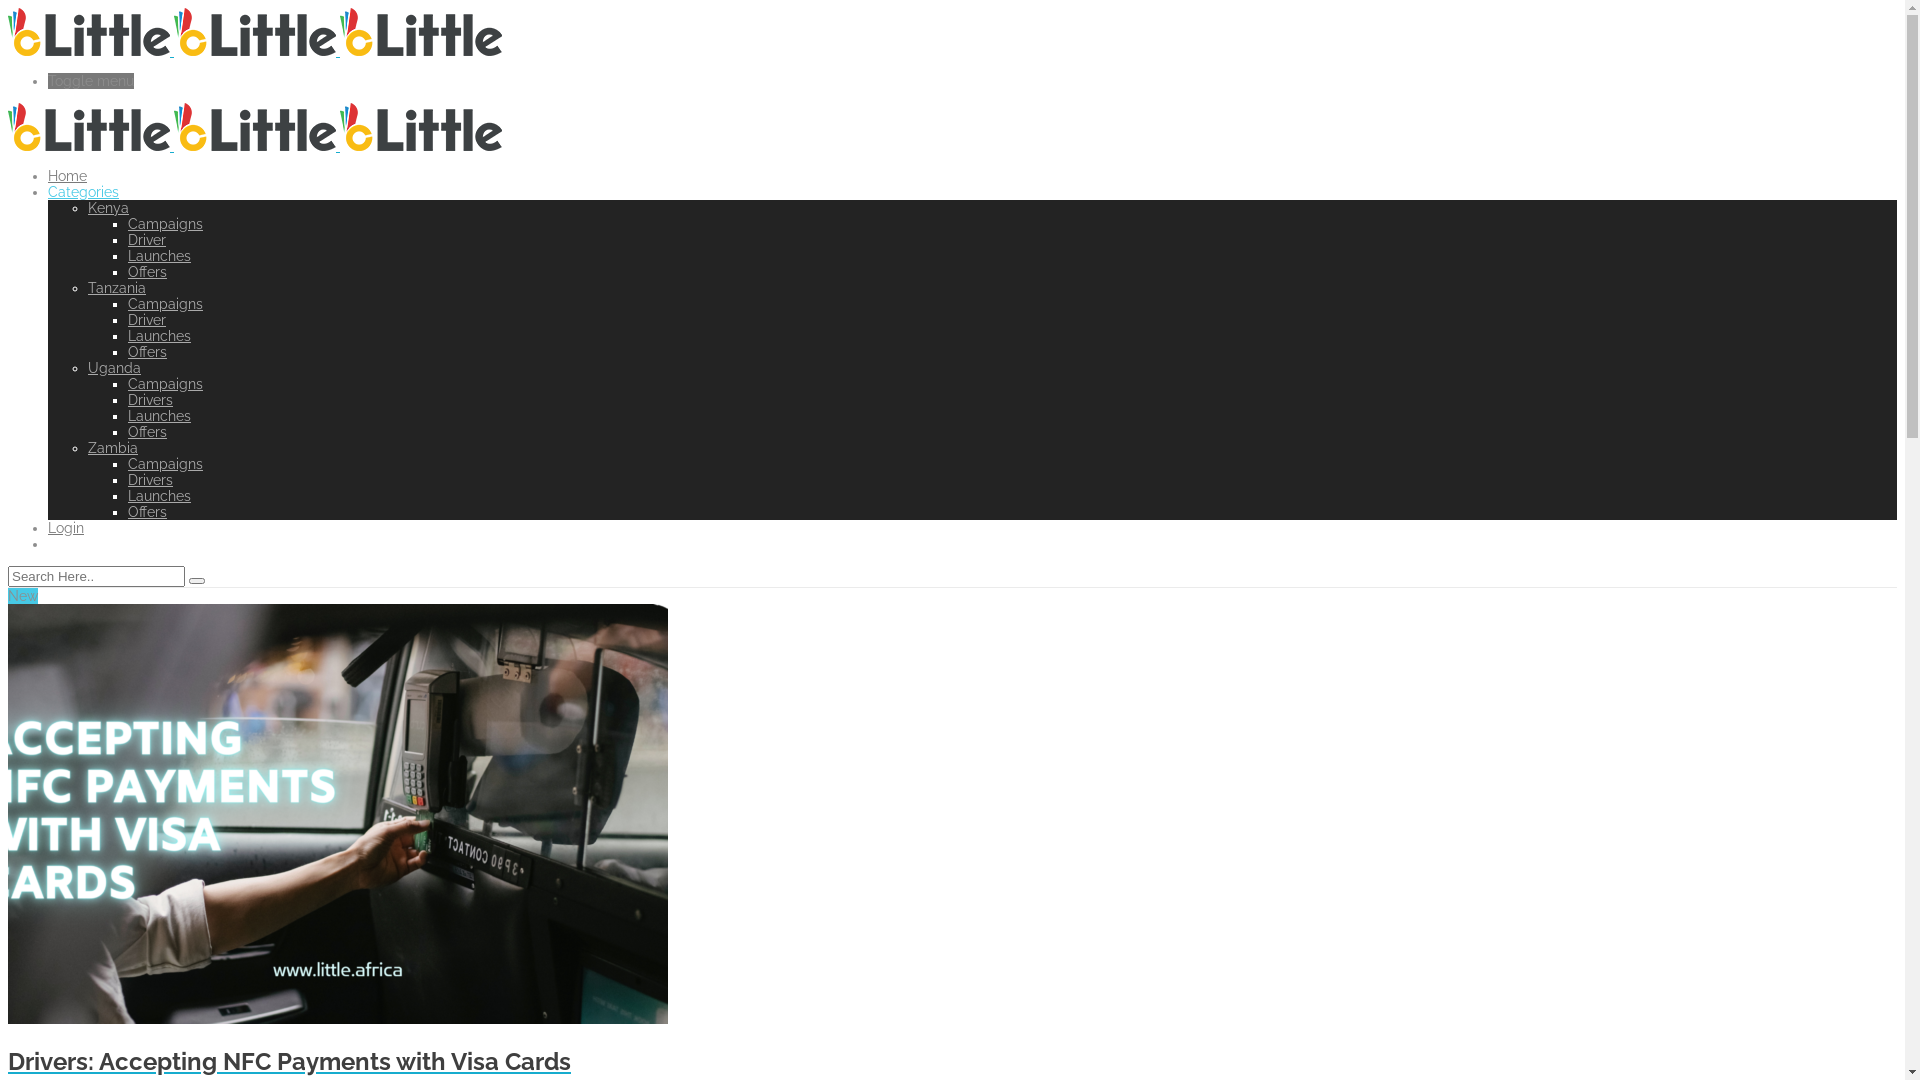 The height and width of the screenshot is (1080, 1920). I want to click on Login, so click(66, 528).